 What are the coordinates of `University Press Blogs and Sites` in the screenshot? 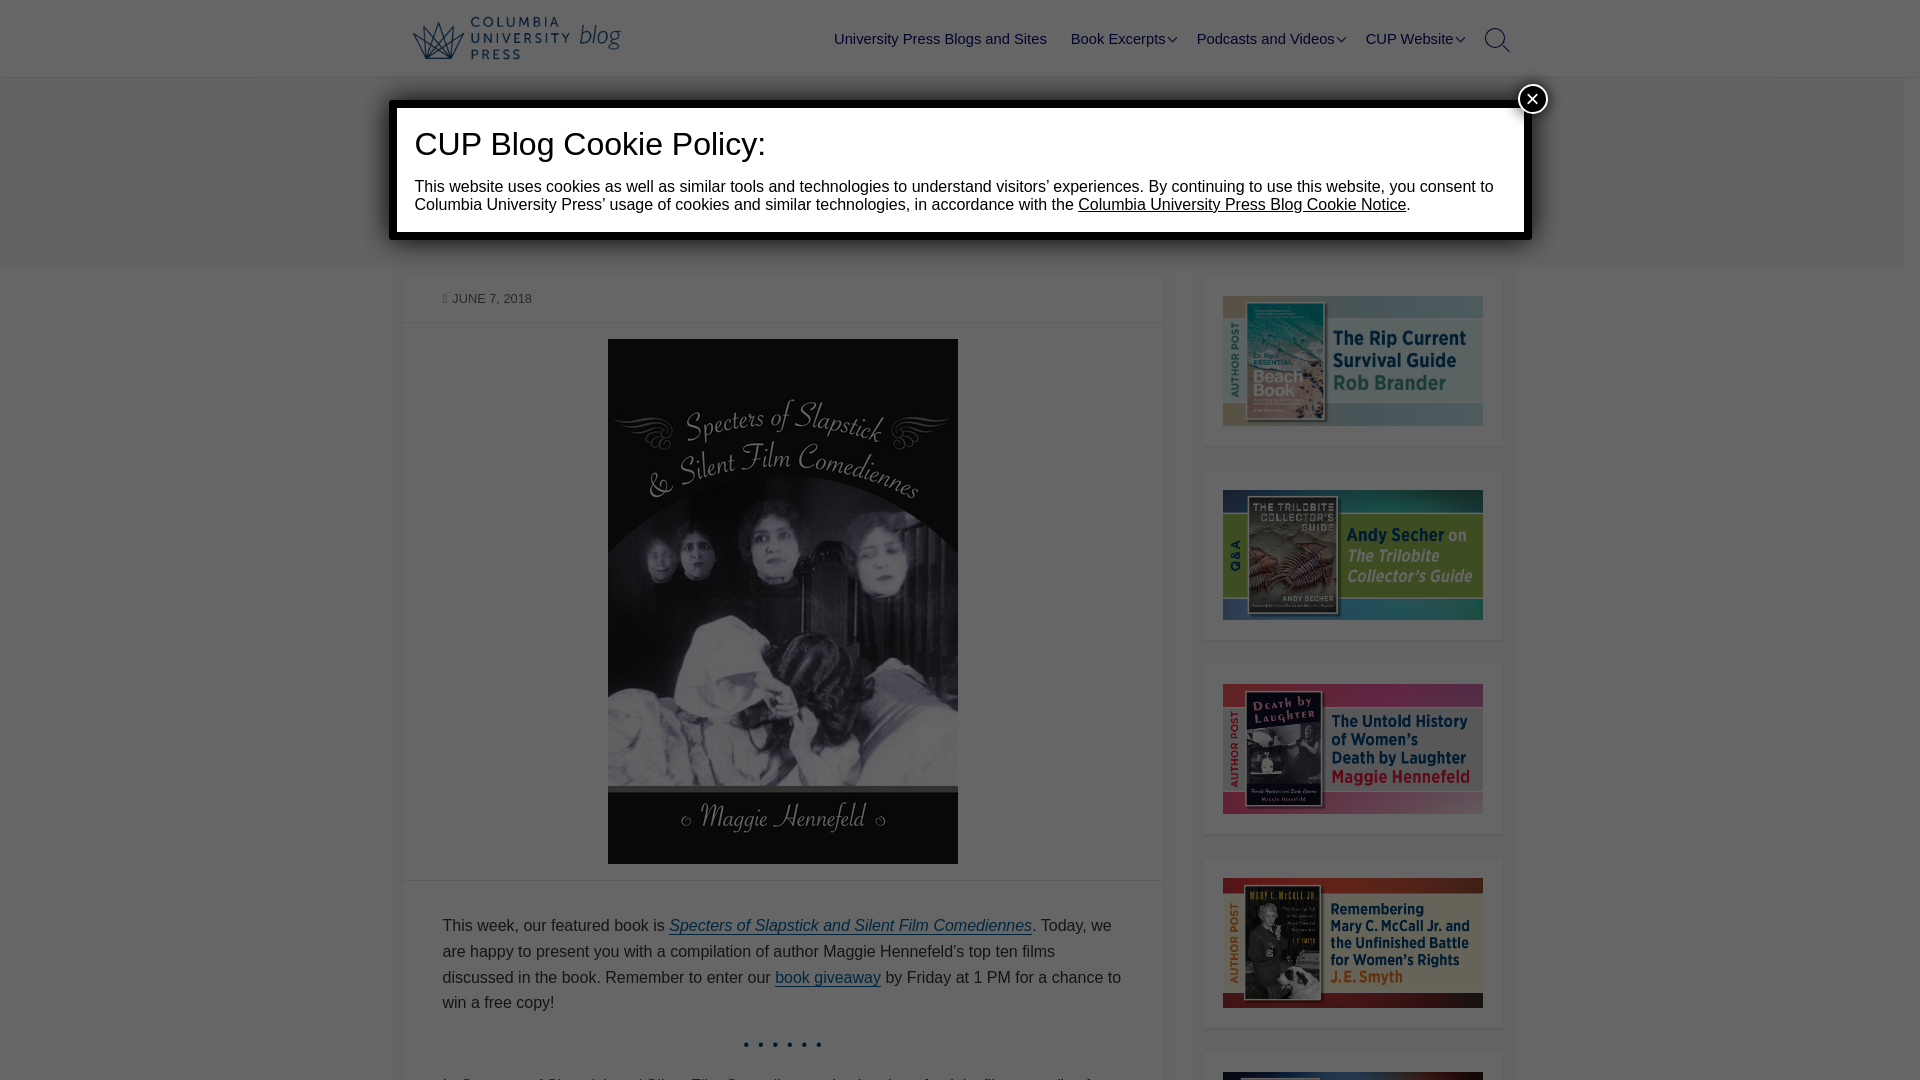 It's located at (940, 38).